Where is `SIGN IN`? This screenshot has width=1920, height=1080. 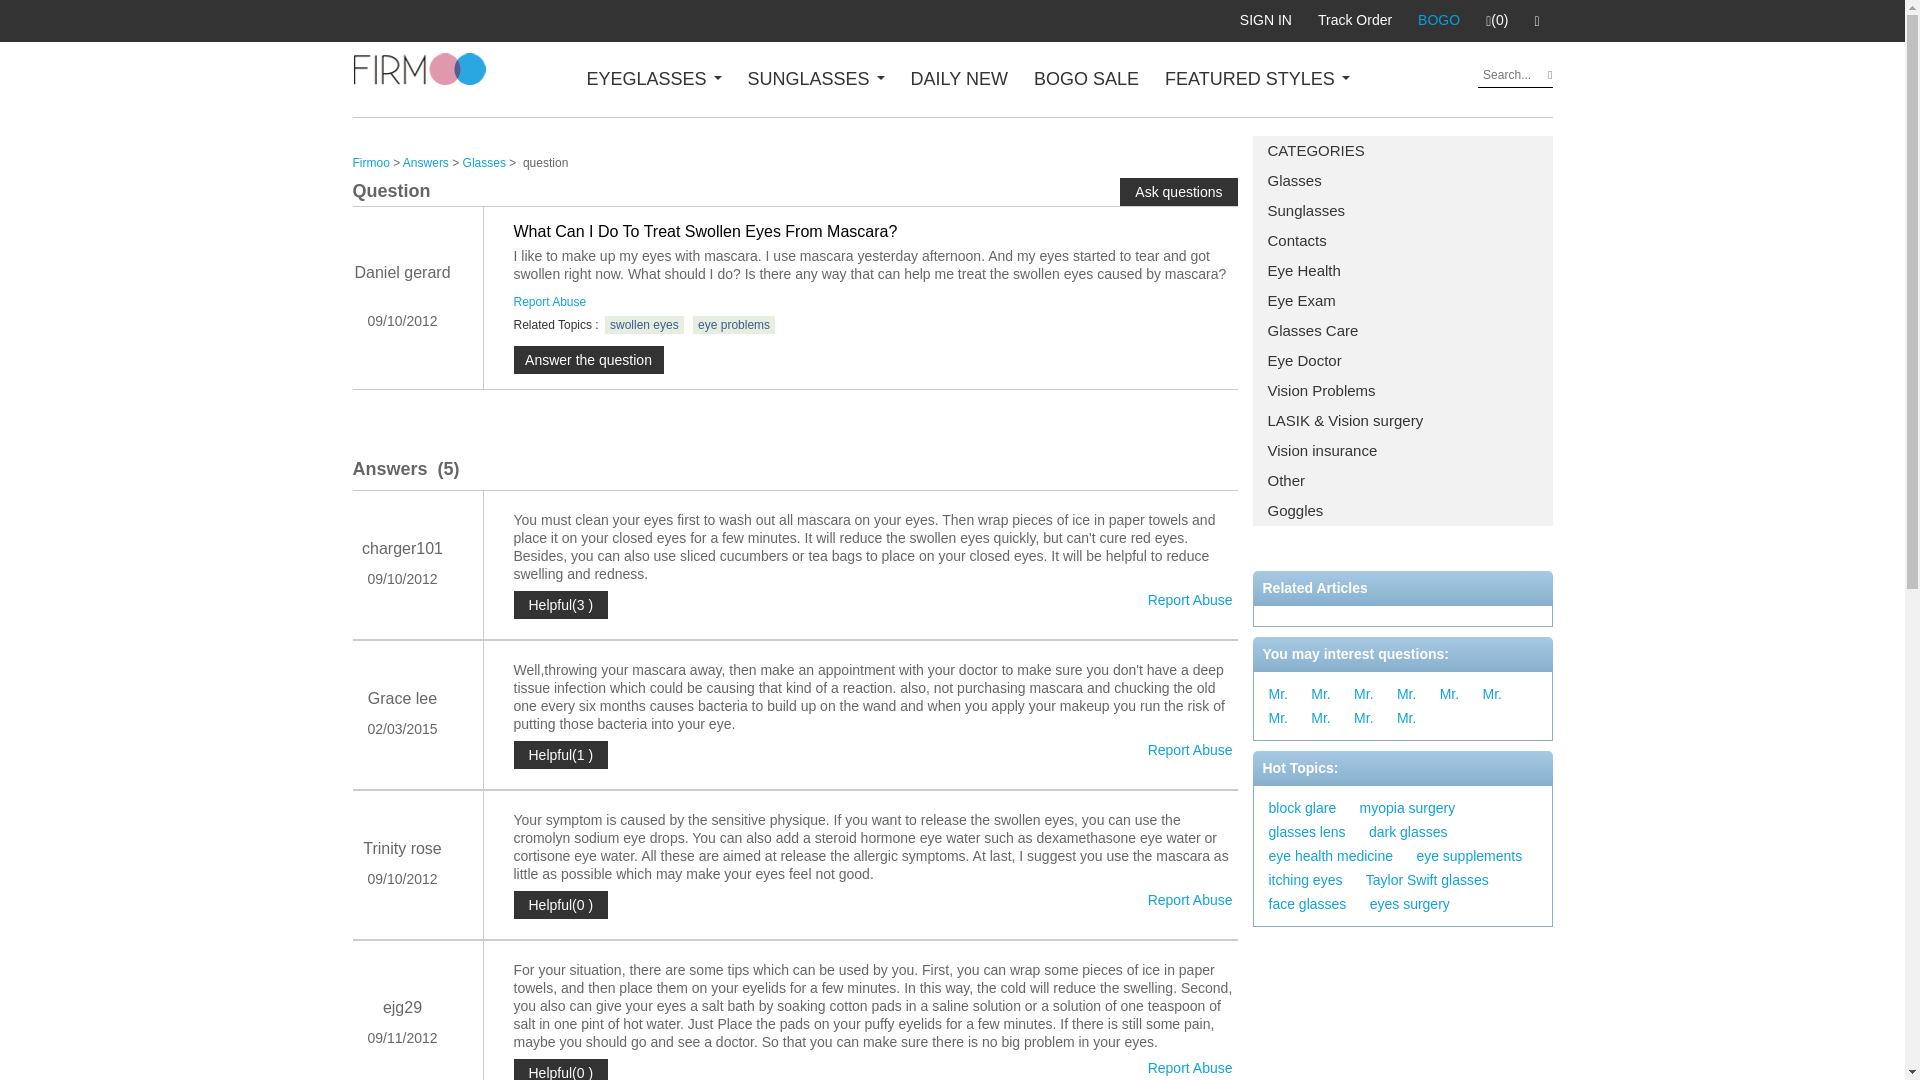
SIGN IN is located at coordinates (1266, 20).